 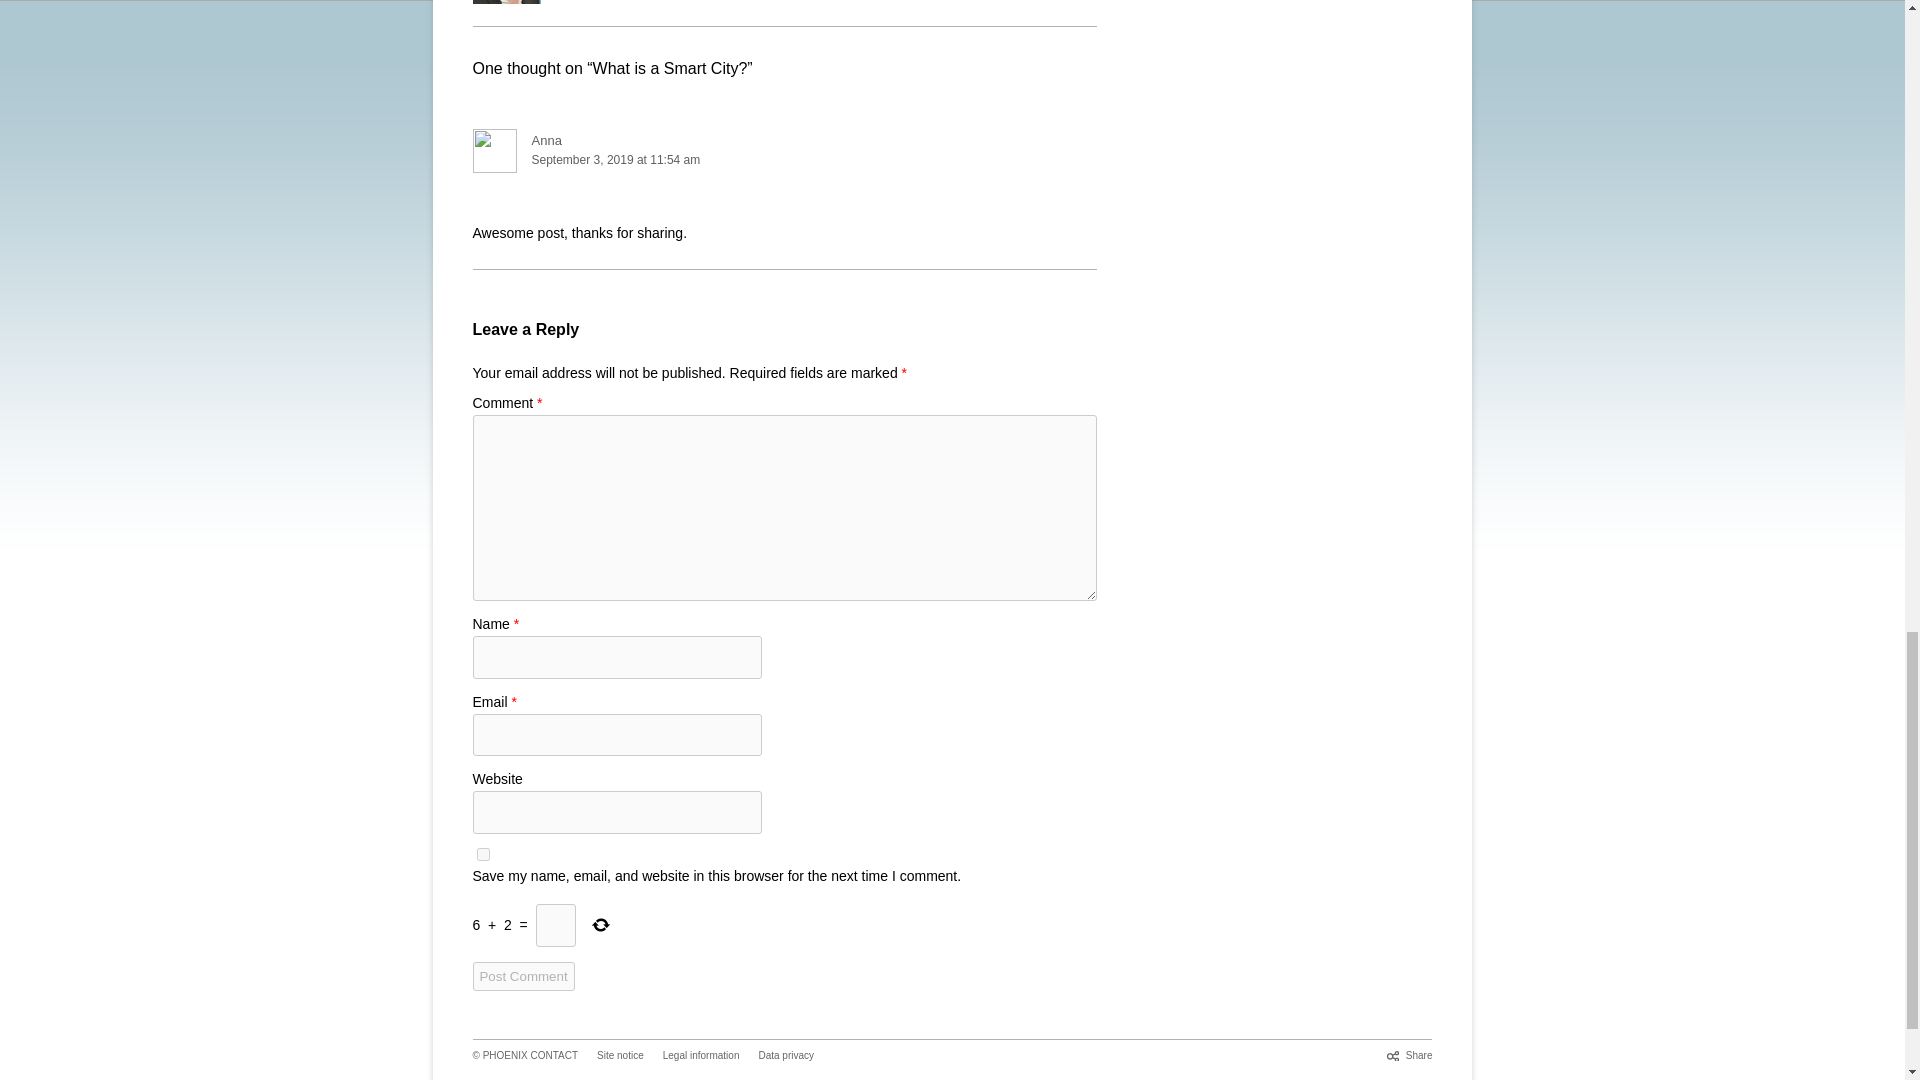 I want to click on yes, so click(x=482, y=854).